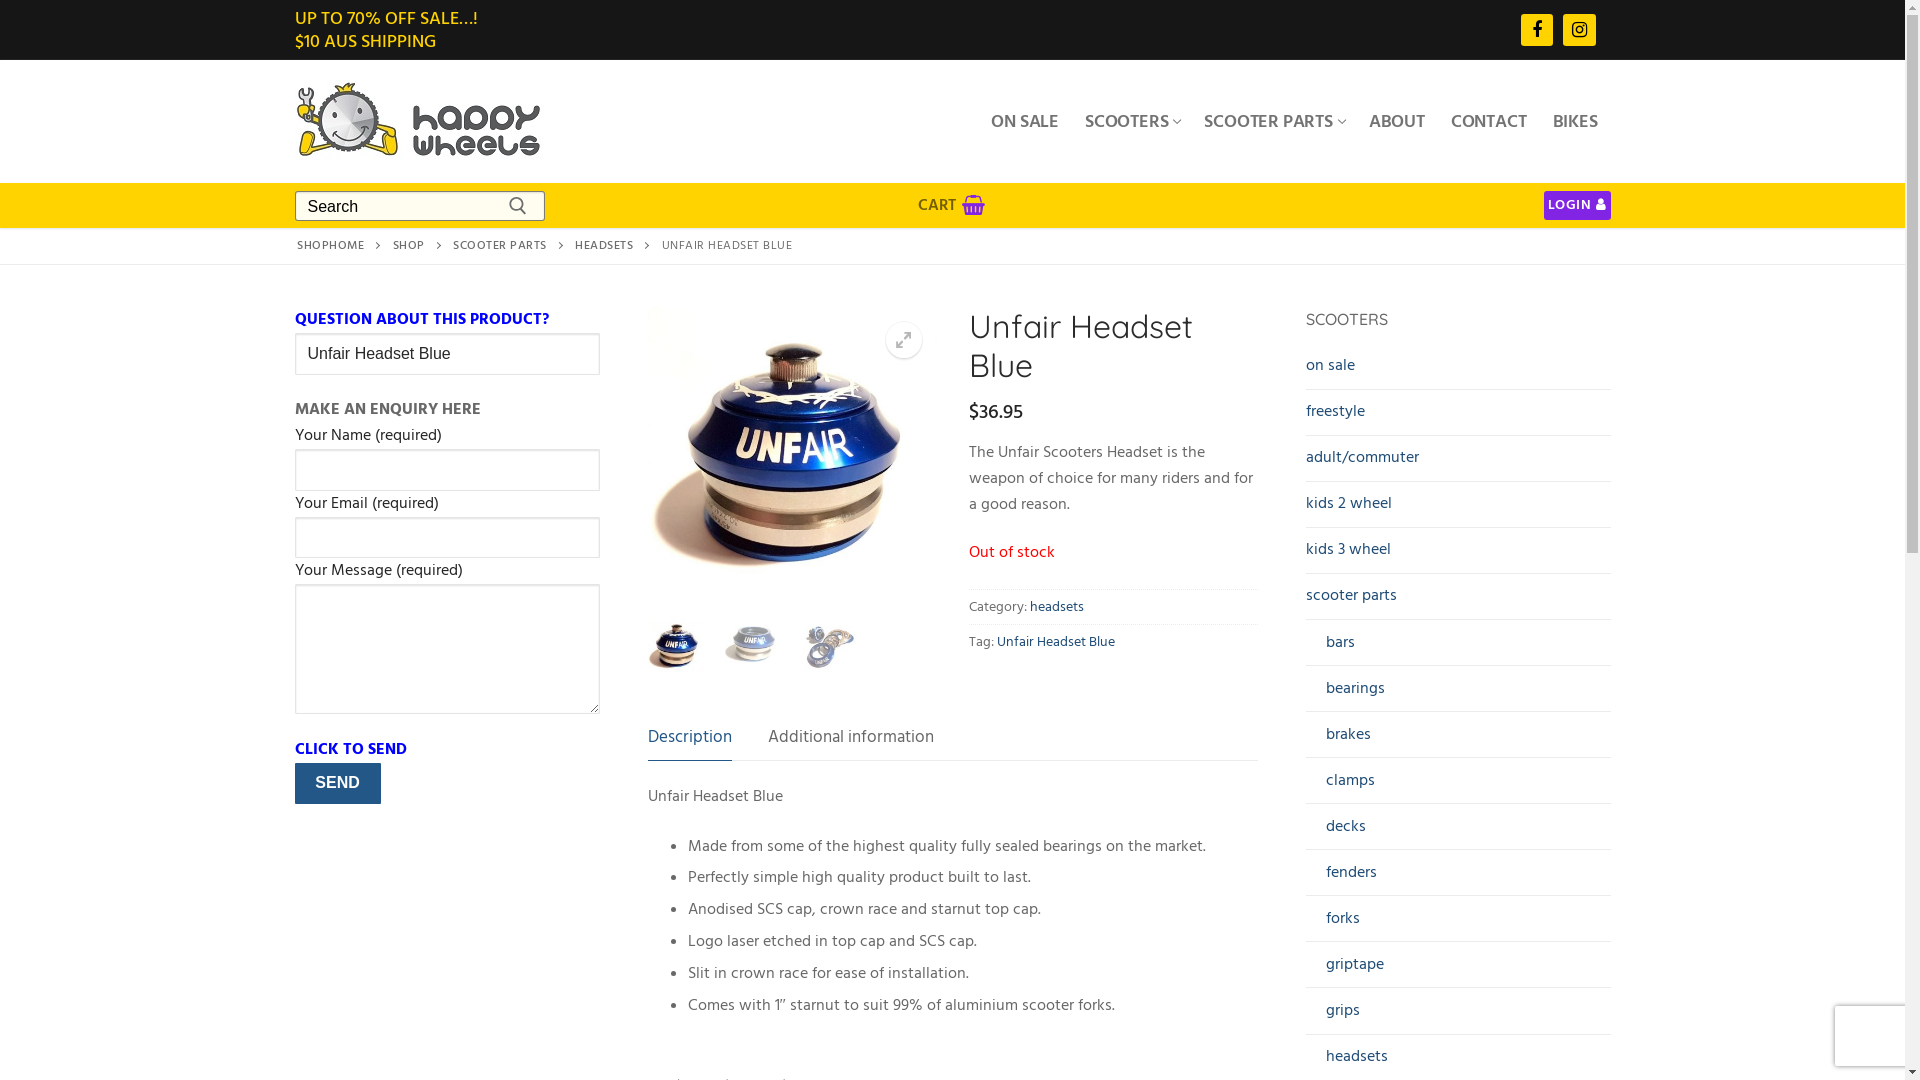 The height and width of the screenshot is (1080, 1920). What do you see at coordinates (1458, 601) in the screenshot?
I see `scooter parts` at bounding box center [1458, 601].